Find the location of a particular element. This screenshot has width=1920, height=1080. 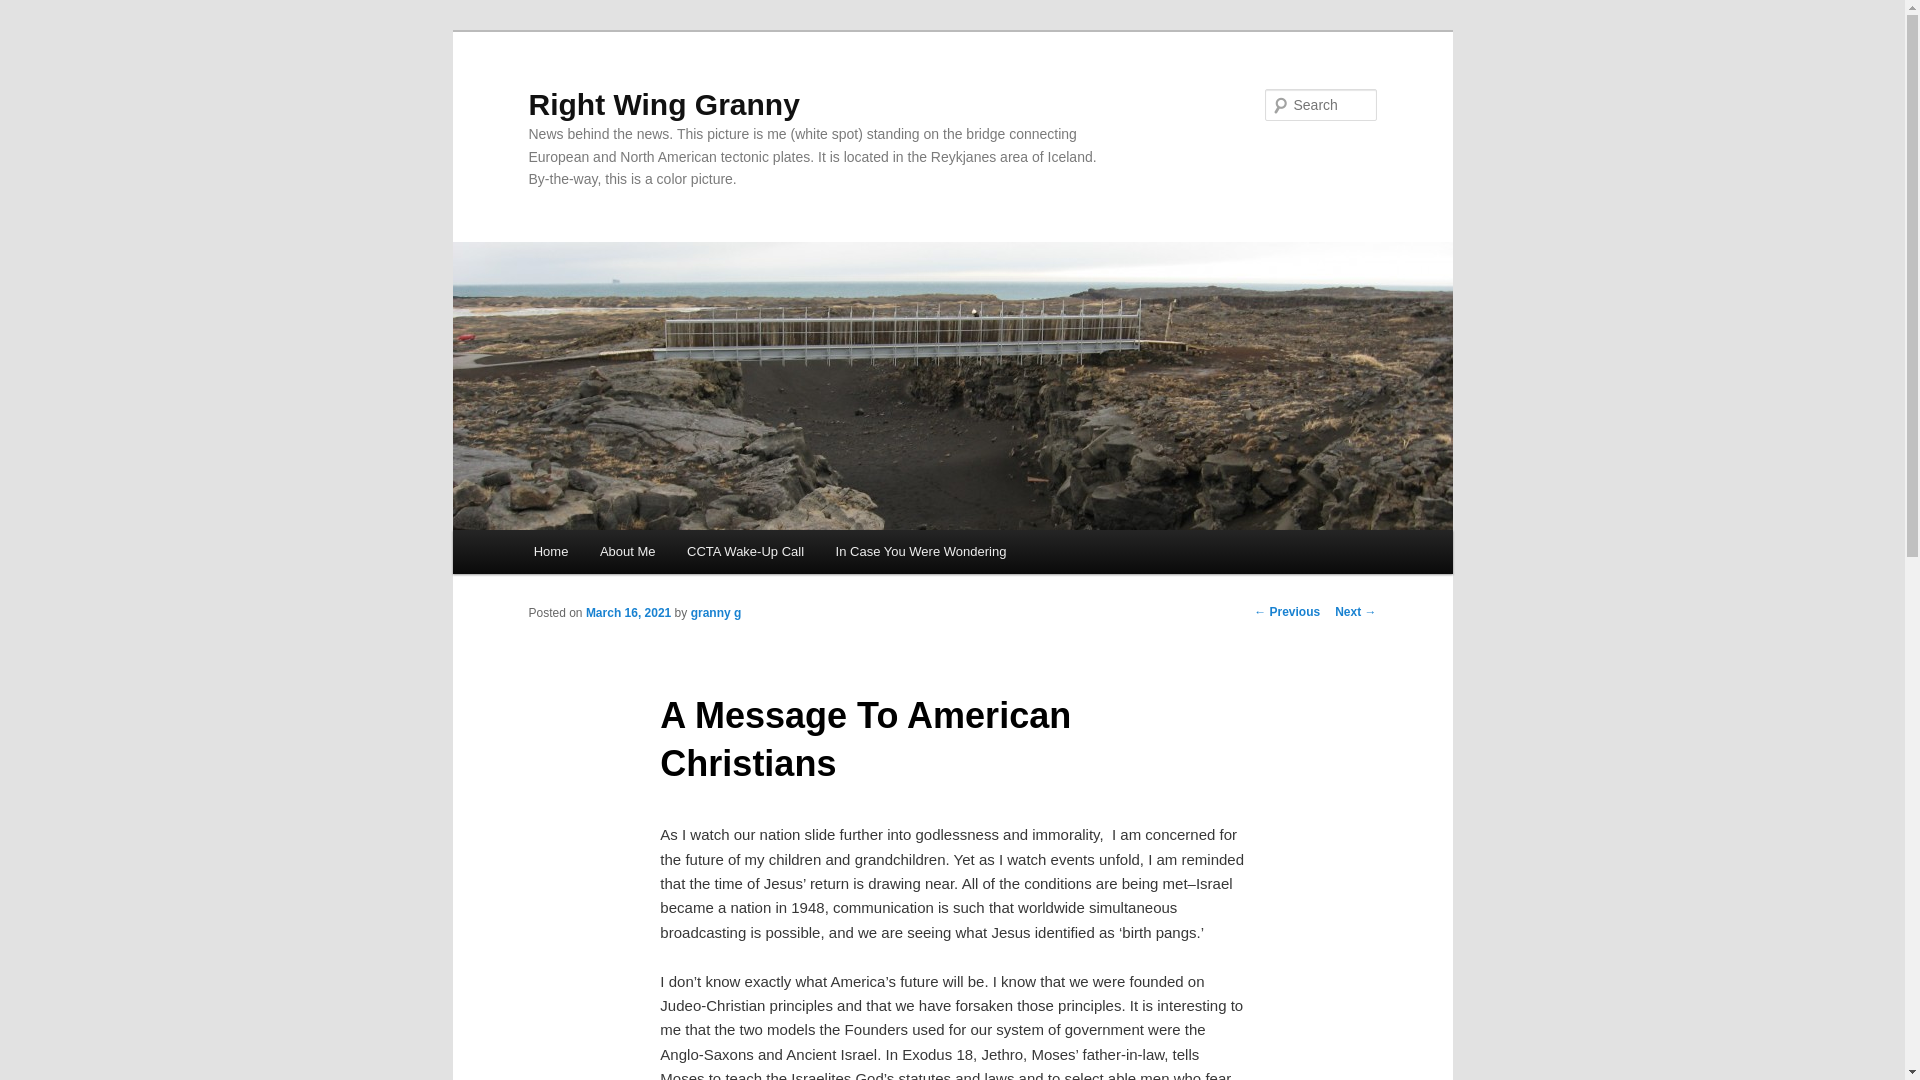

Search is located at coordinates (32, 11).